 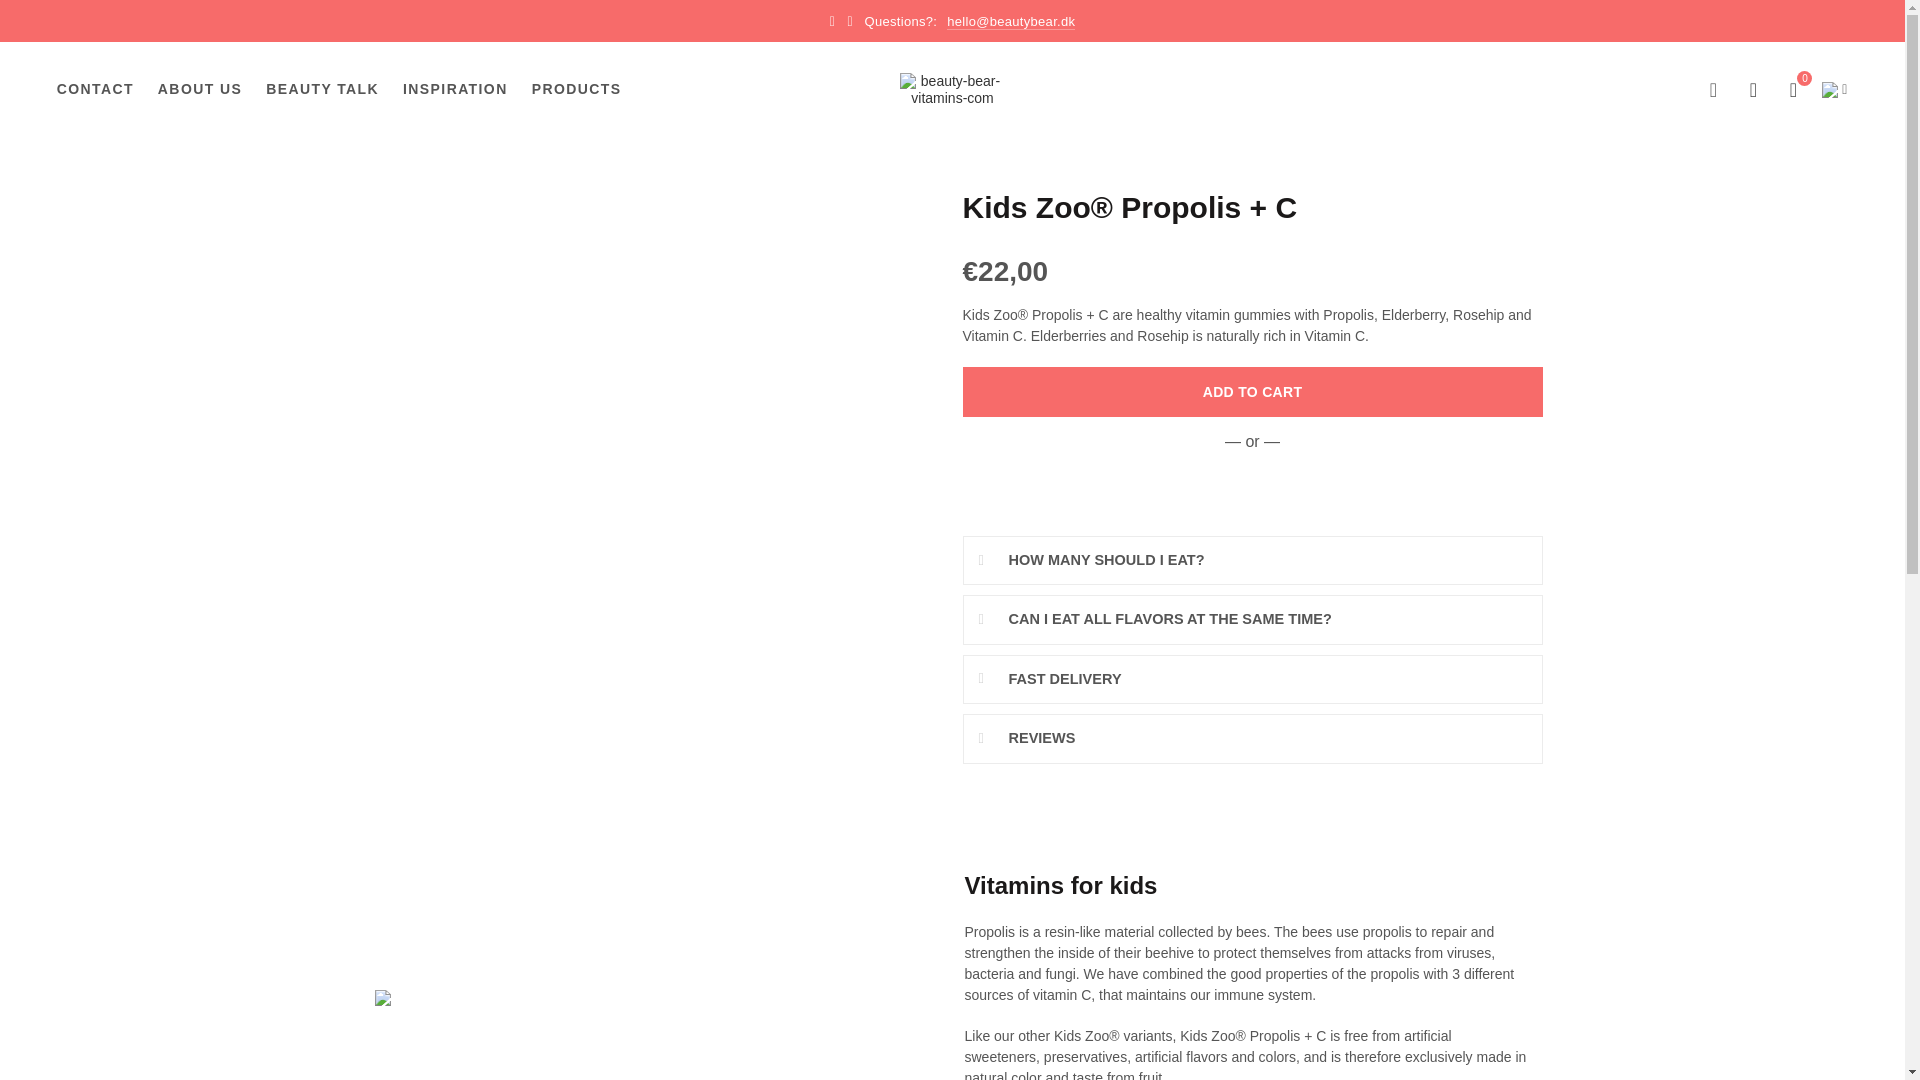 I want to click on ABOUT US, so click(x=200, y=90).